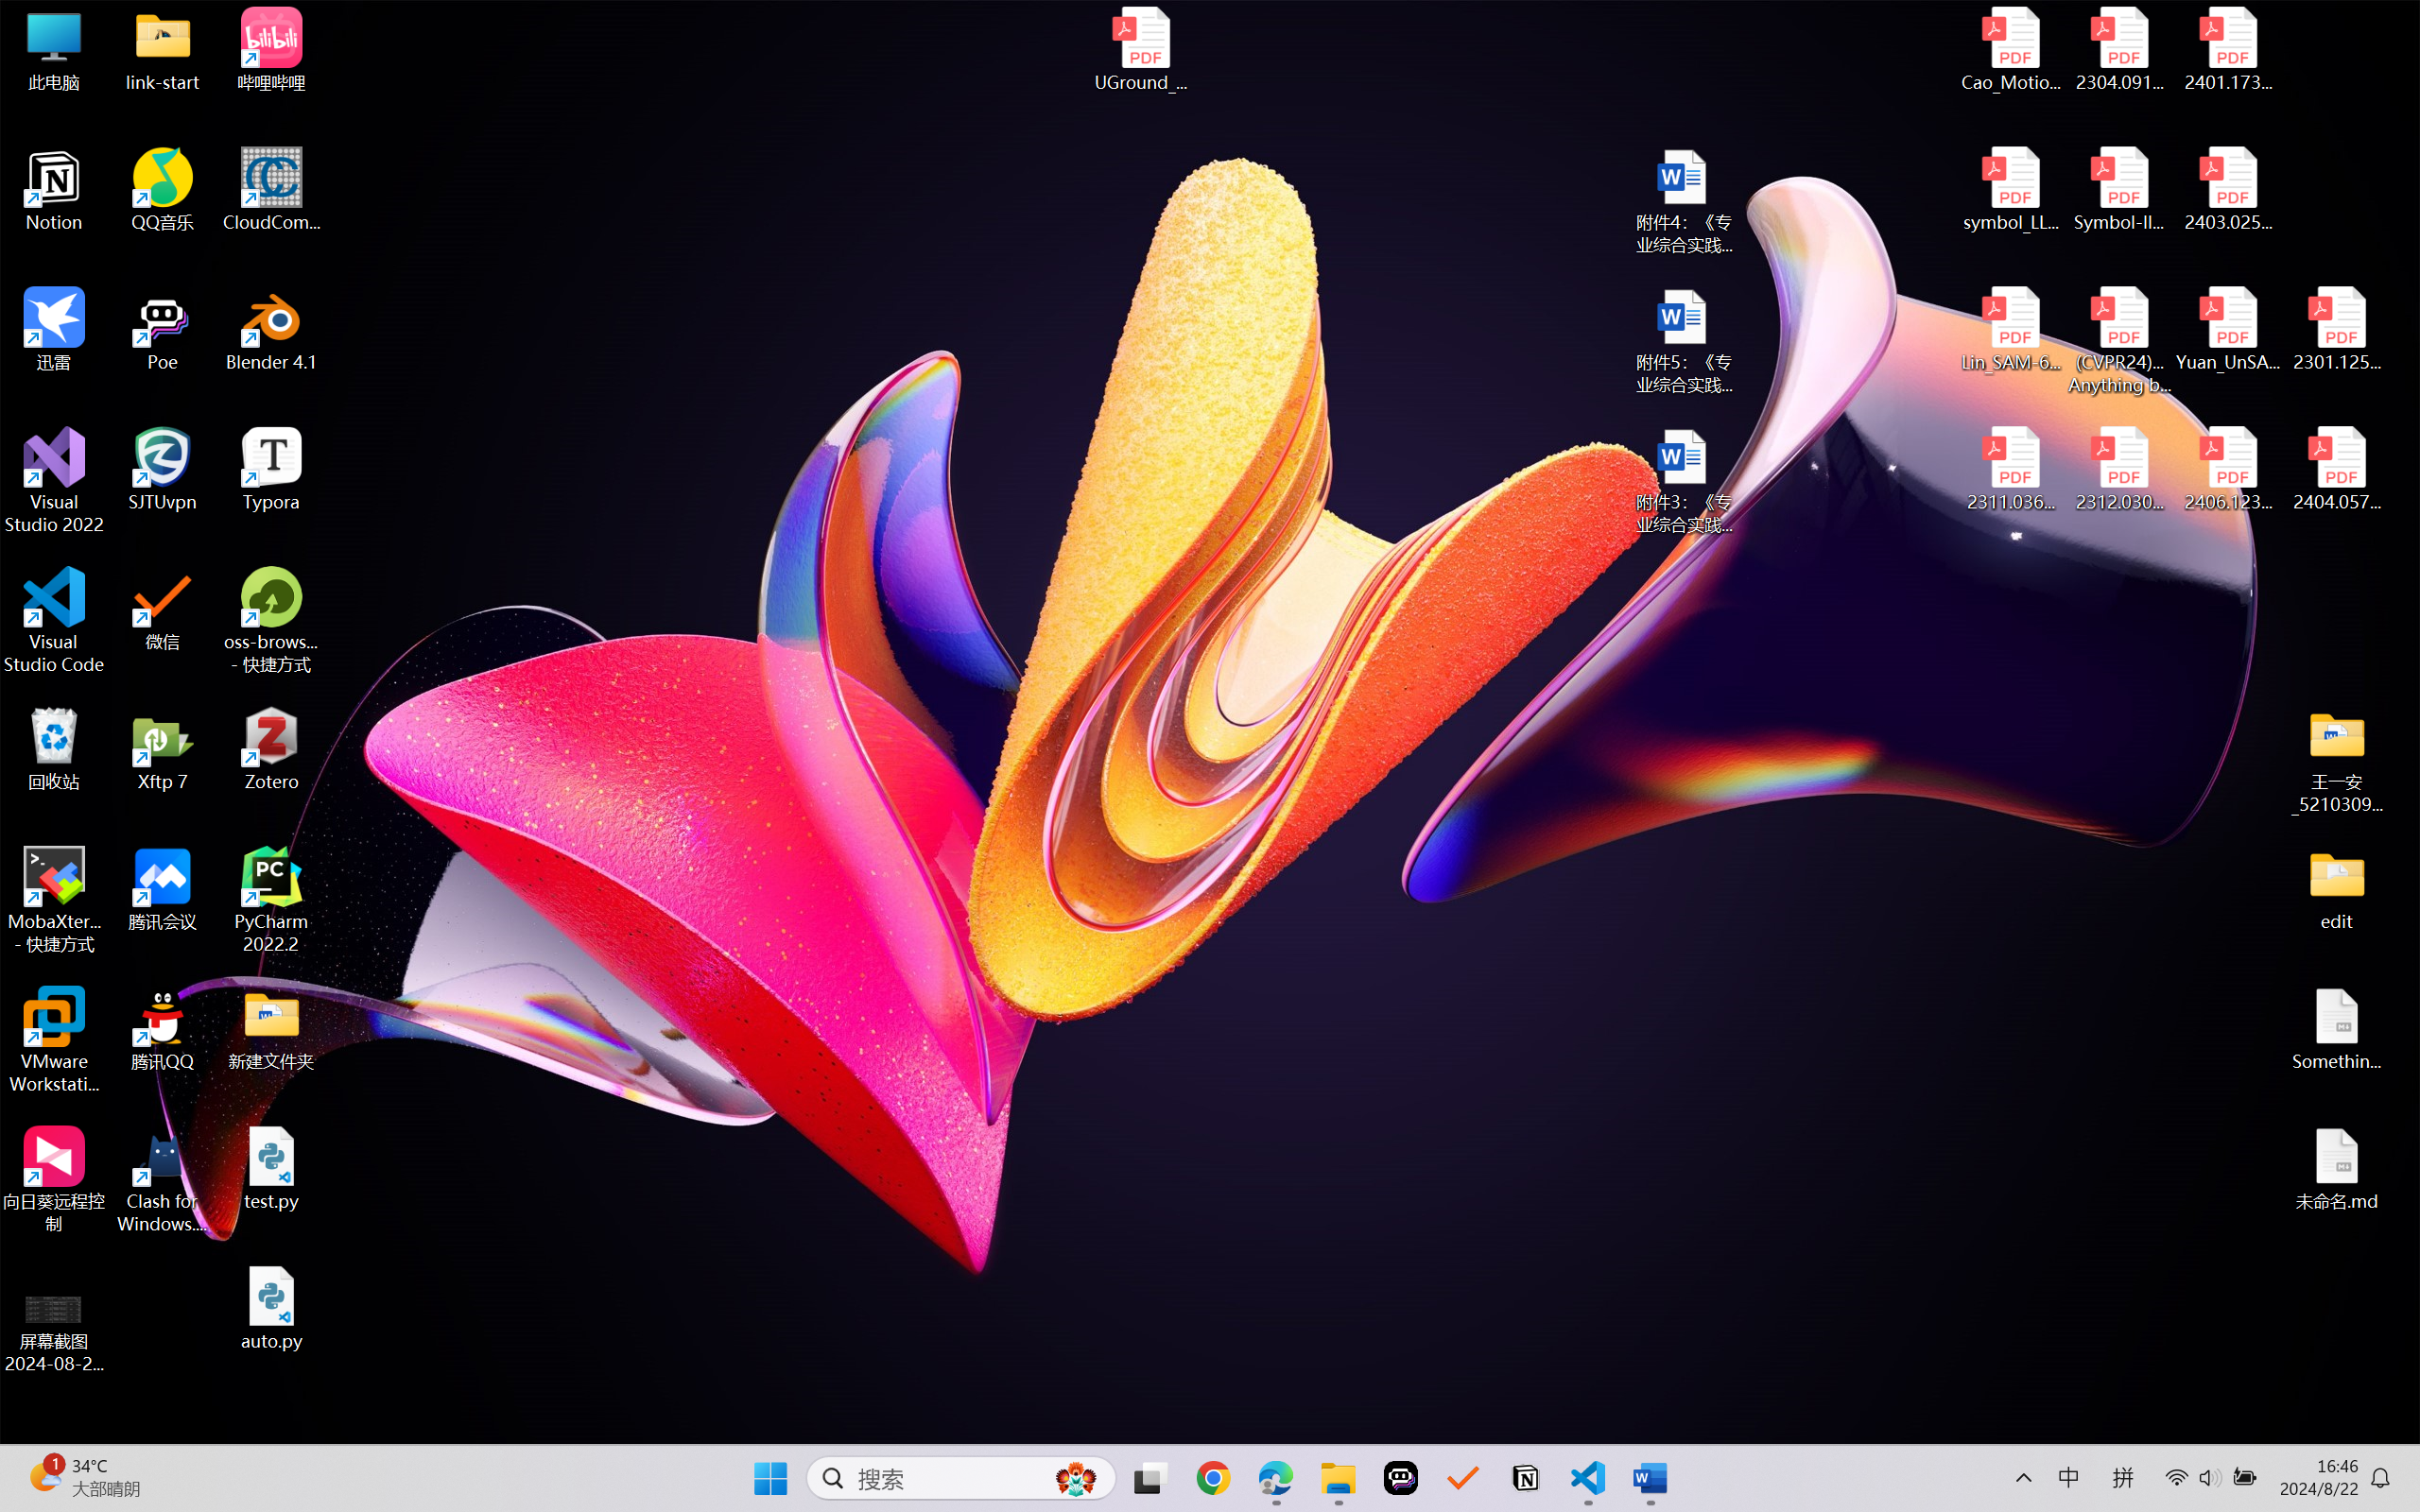  Describe the element at coordinates (55, 620) in the screenshot. I see `Visual Studio Code` at that location.